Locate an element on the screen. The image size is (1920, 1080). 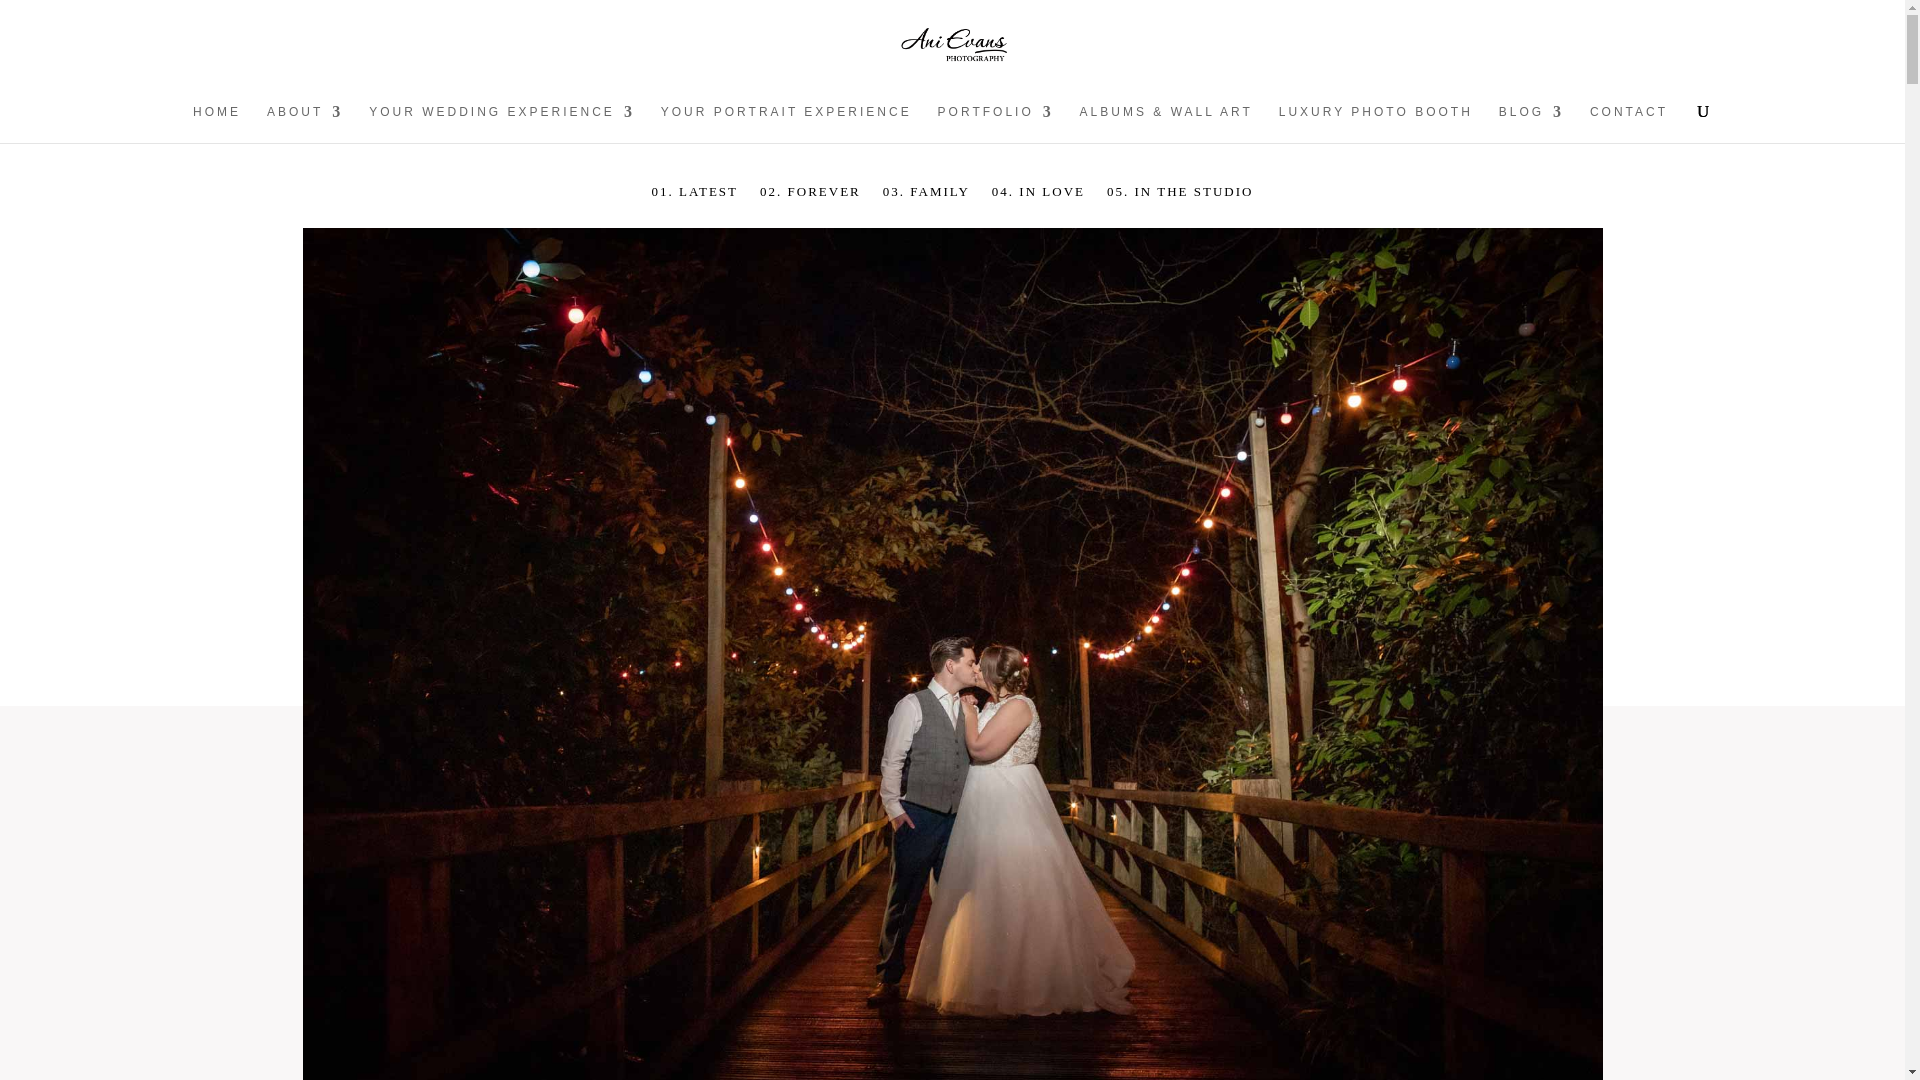
03. FAMILY is located at coordinates (926, 206).